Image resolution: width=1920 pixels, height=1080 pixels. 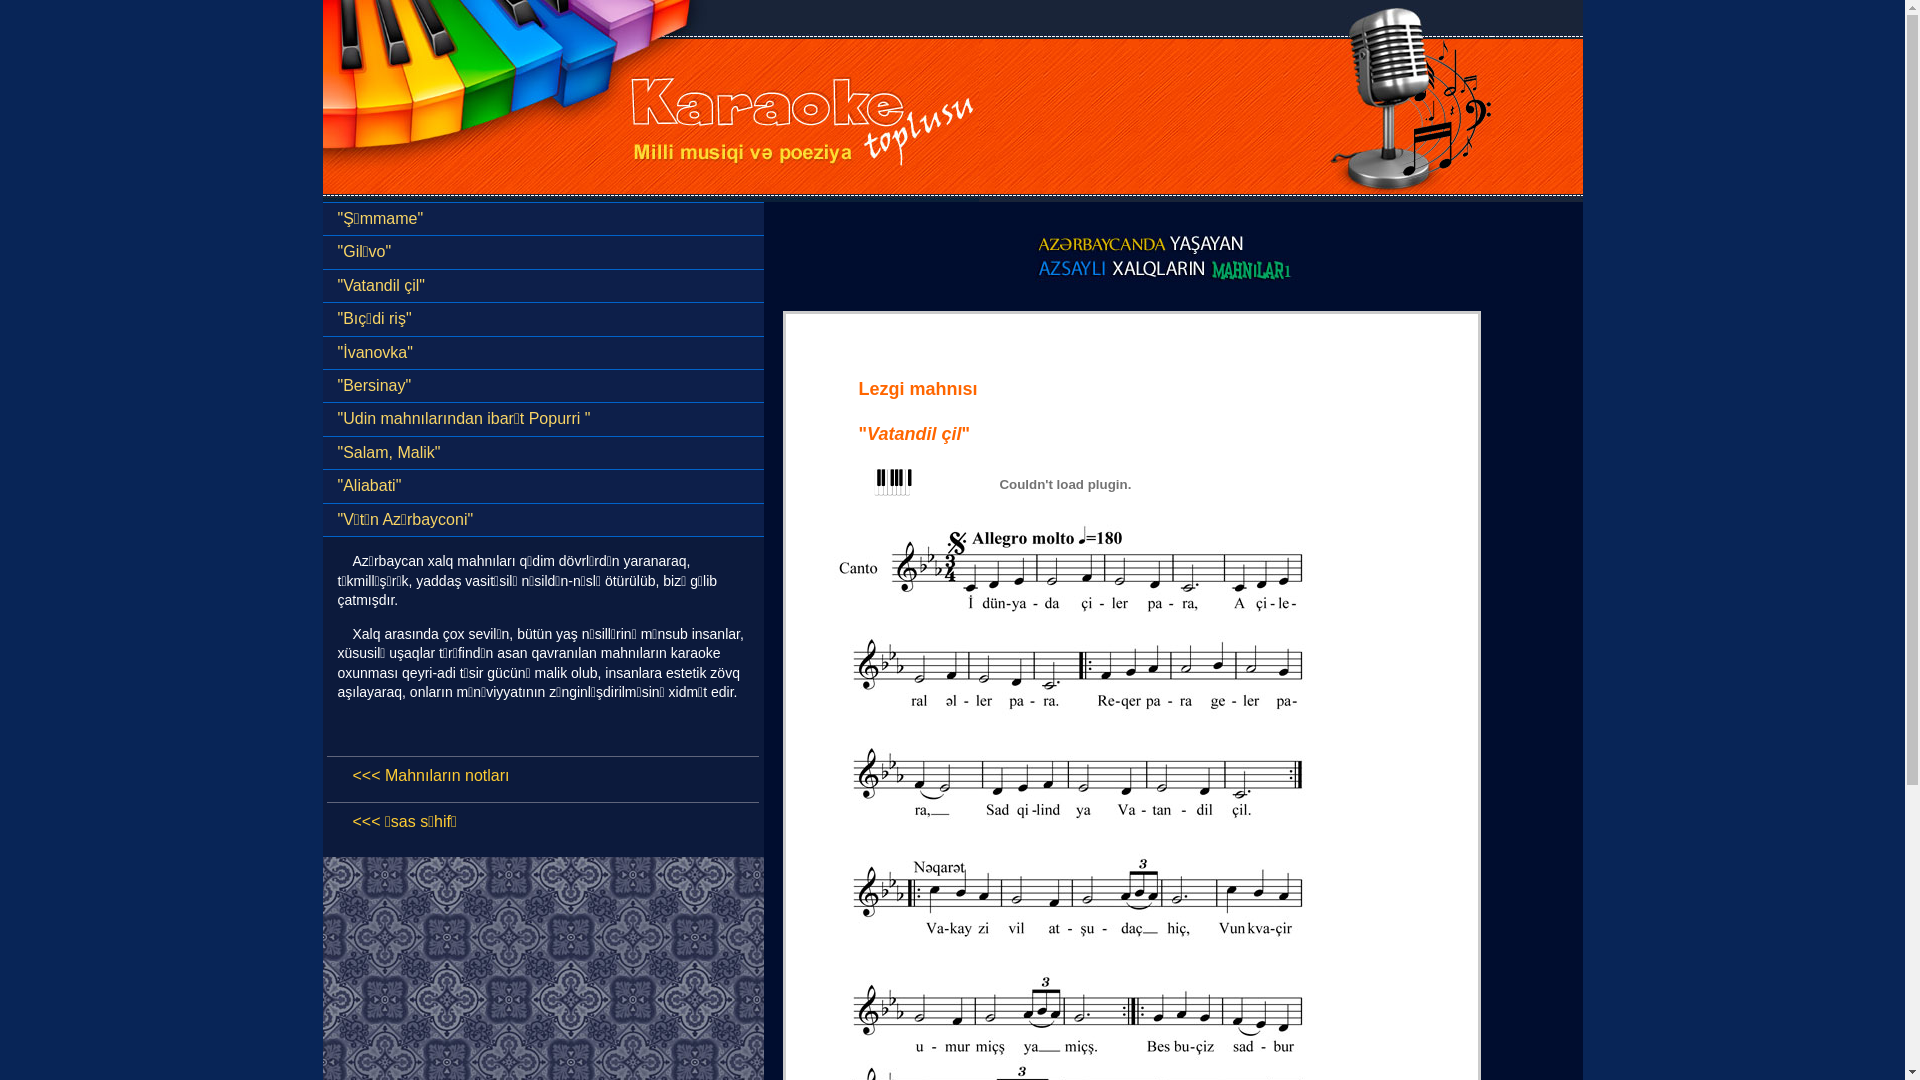 I want to click on "Salam, Malik", so click(x=542, y=453).